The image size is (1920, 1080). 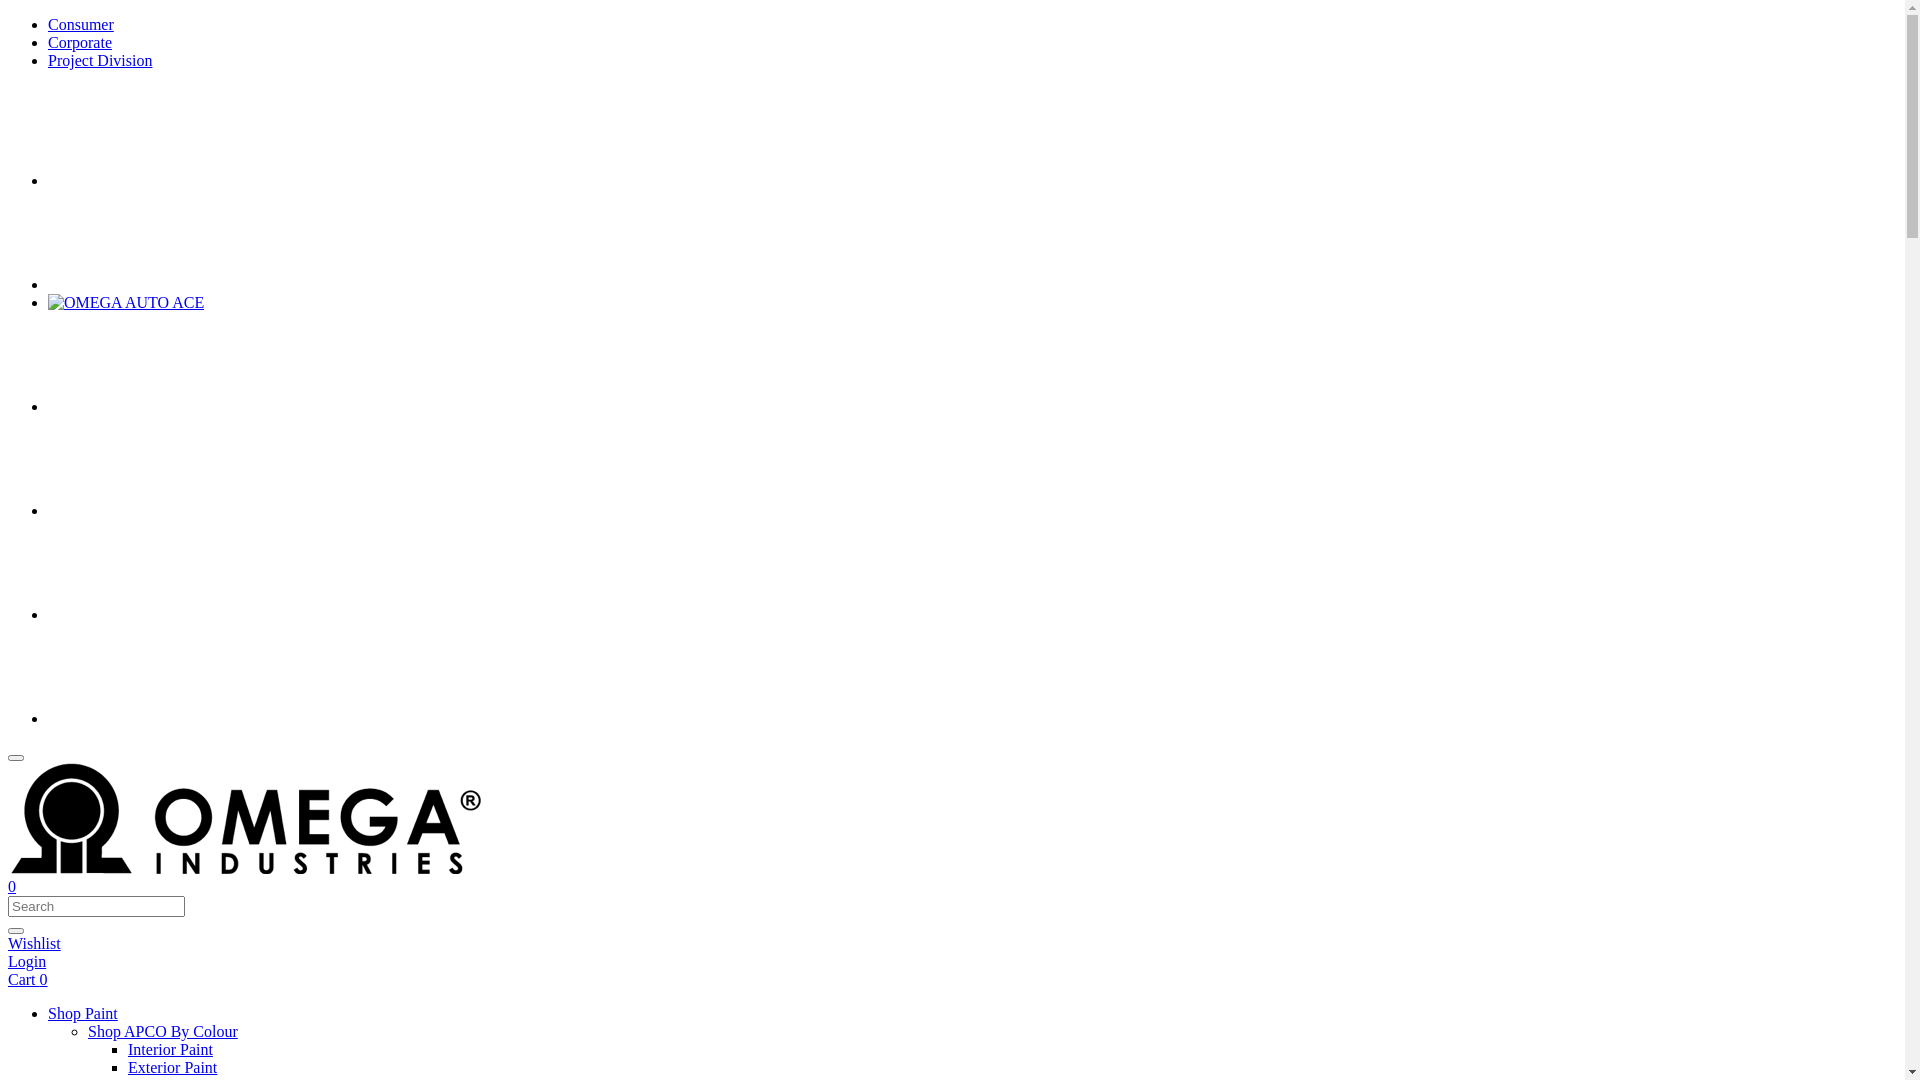 What do you see at coordinates (164, 180) in the screenshot?
I see `APCO` at bounding box center [164, 180].